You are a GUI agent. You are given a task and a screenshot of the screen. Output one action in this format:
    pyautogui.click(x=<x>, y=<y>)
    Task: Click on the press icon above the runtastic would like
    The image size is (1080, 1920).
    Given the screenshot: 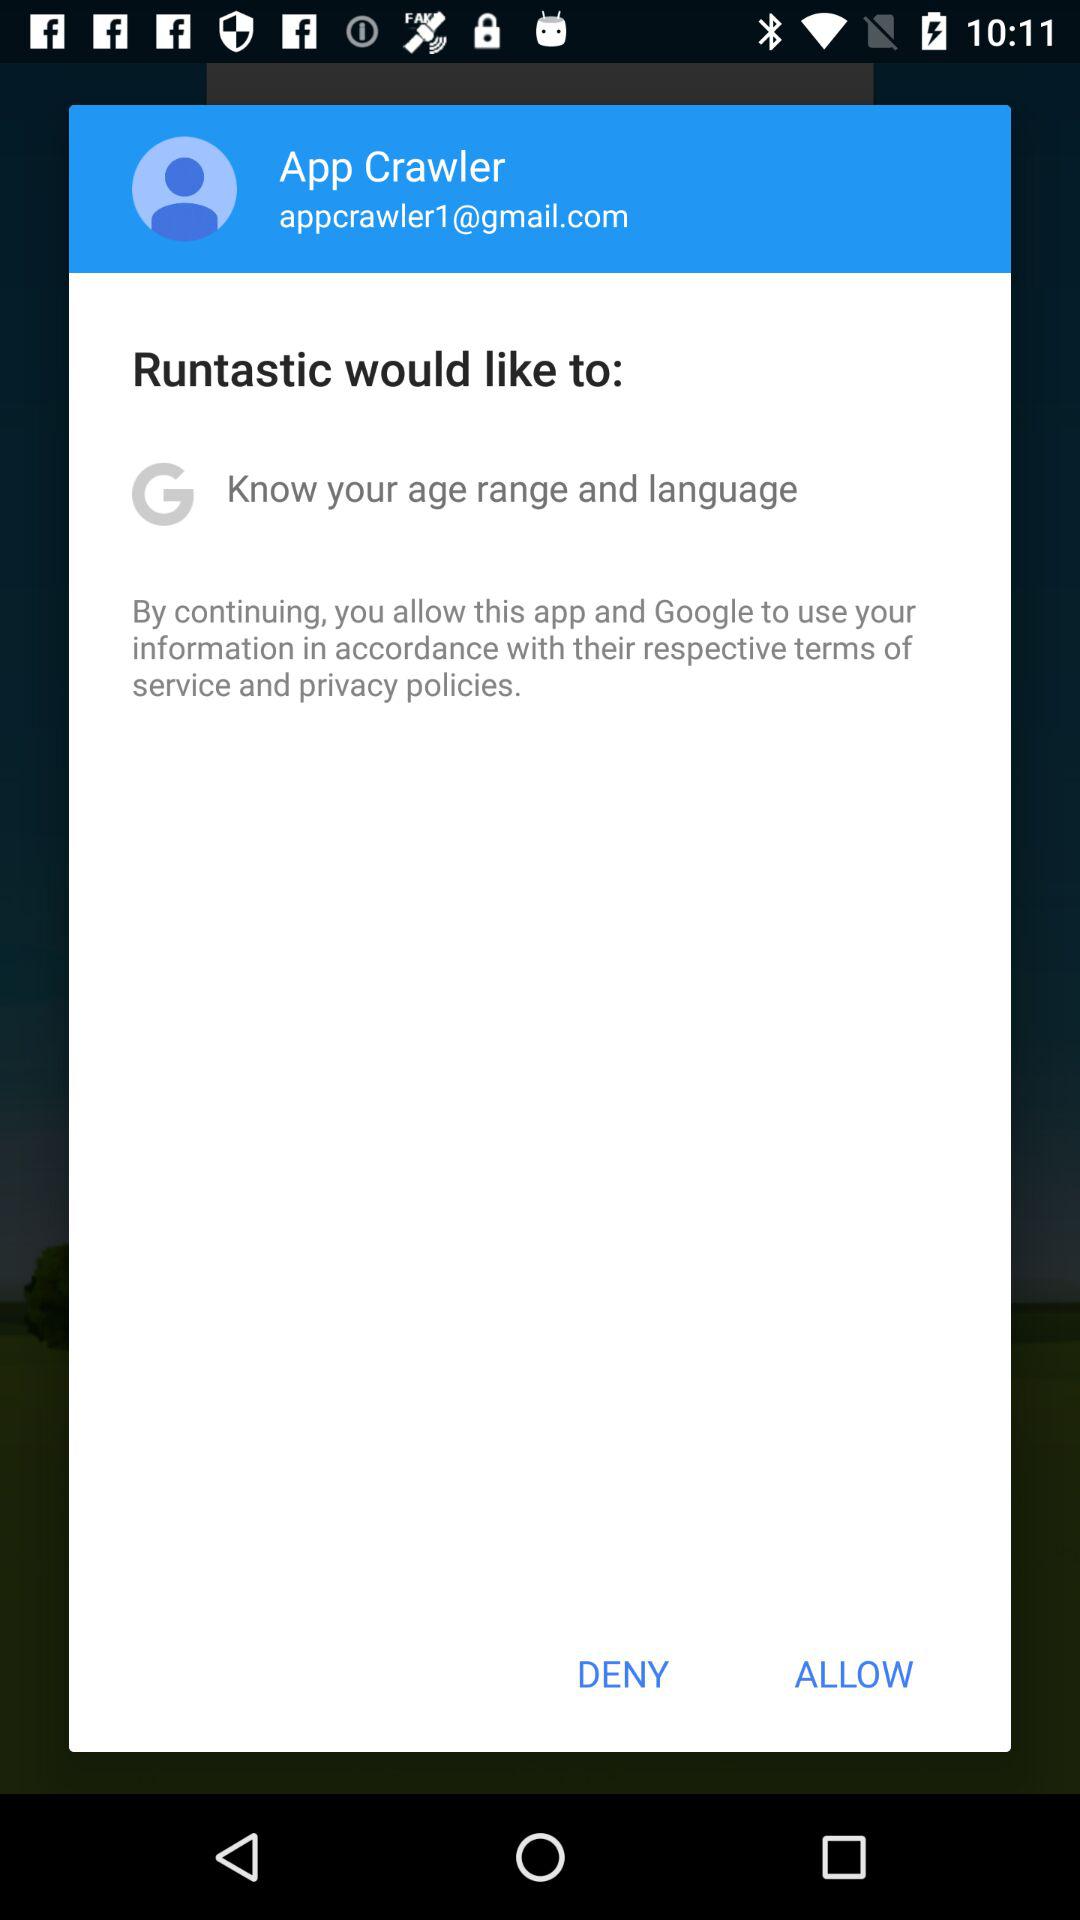 What is the action you would take?
    pyautogui.click(x=454, y=214)
    